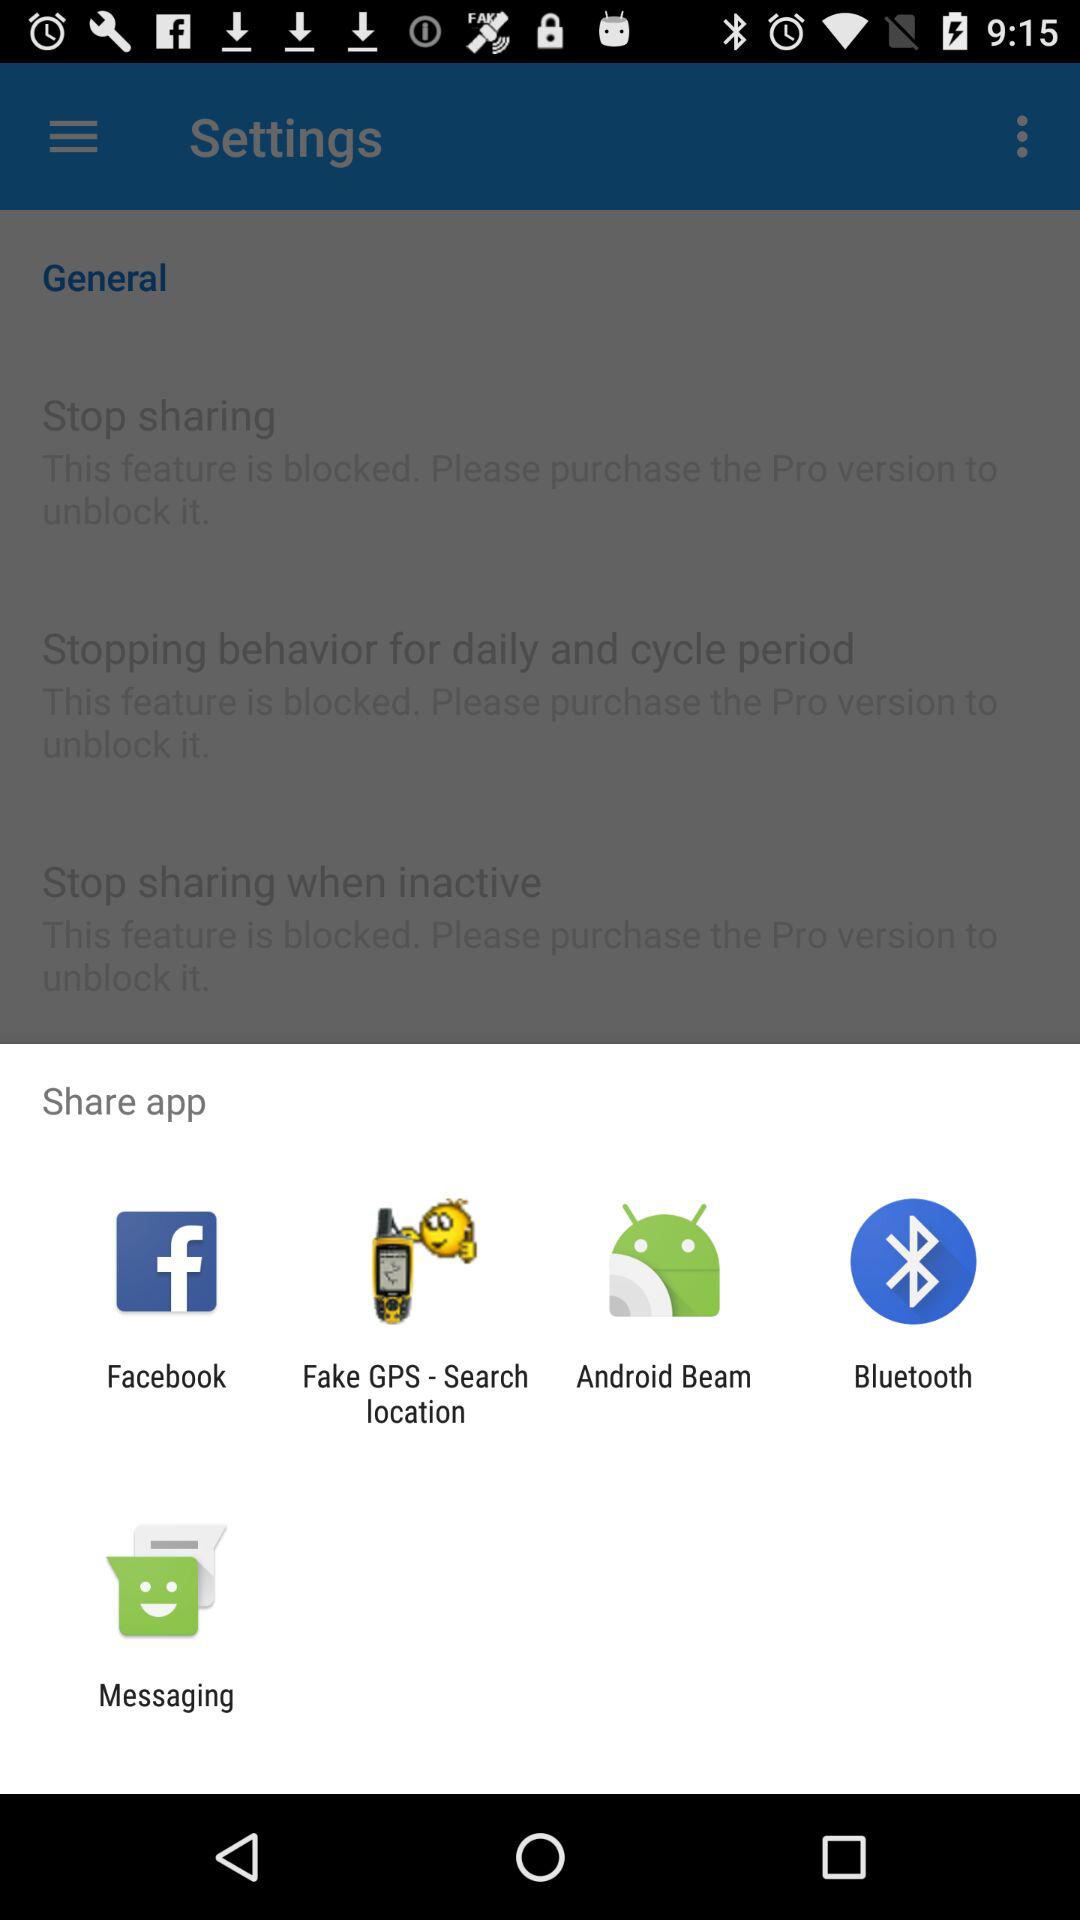 The height and width of the screenshot is (1920, 1080). I want to click on select app to the left of the fake gps search icon, so click(166, 1393).